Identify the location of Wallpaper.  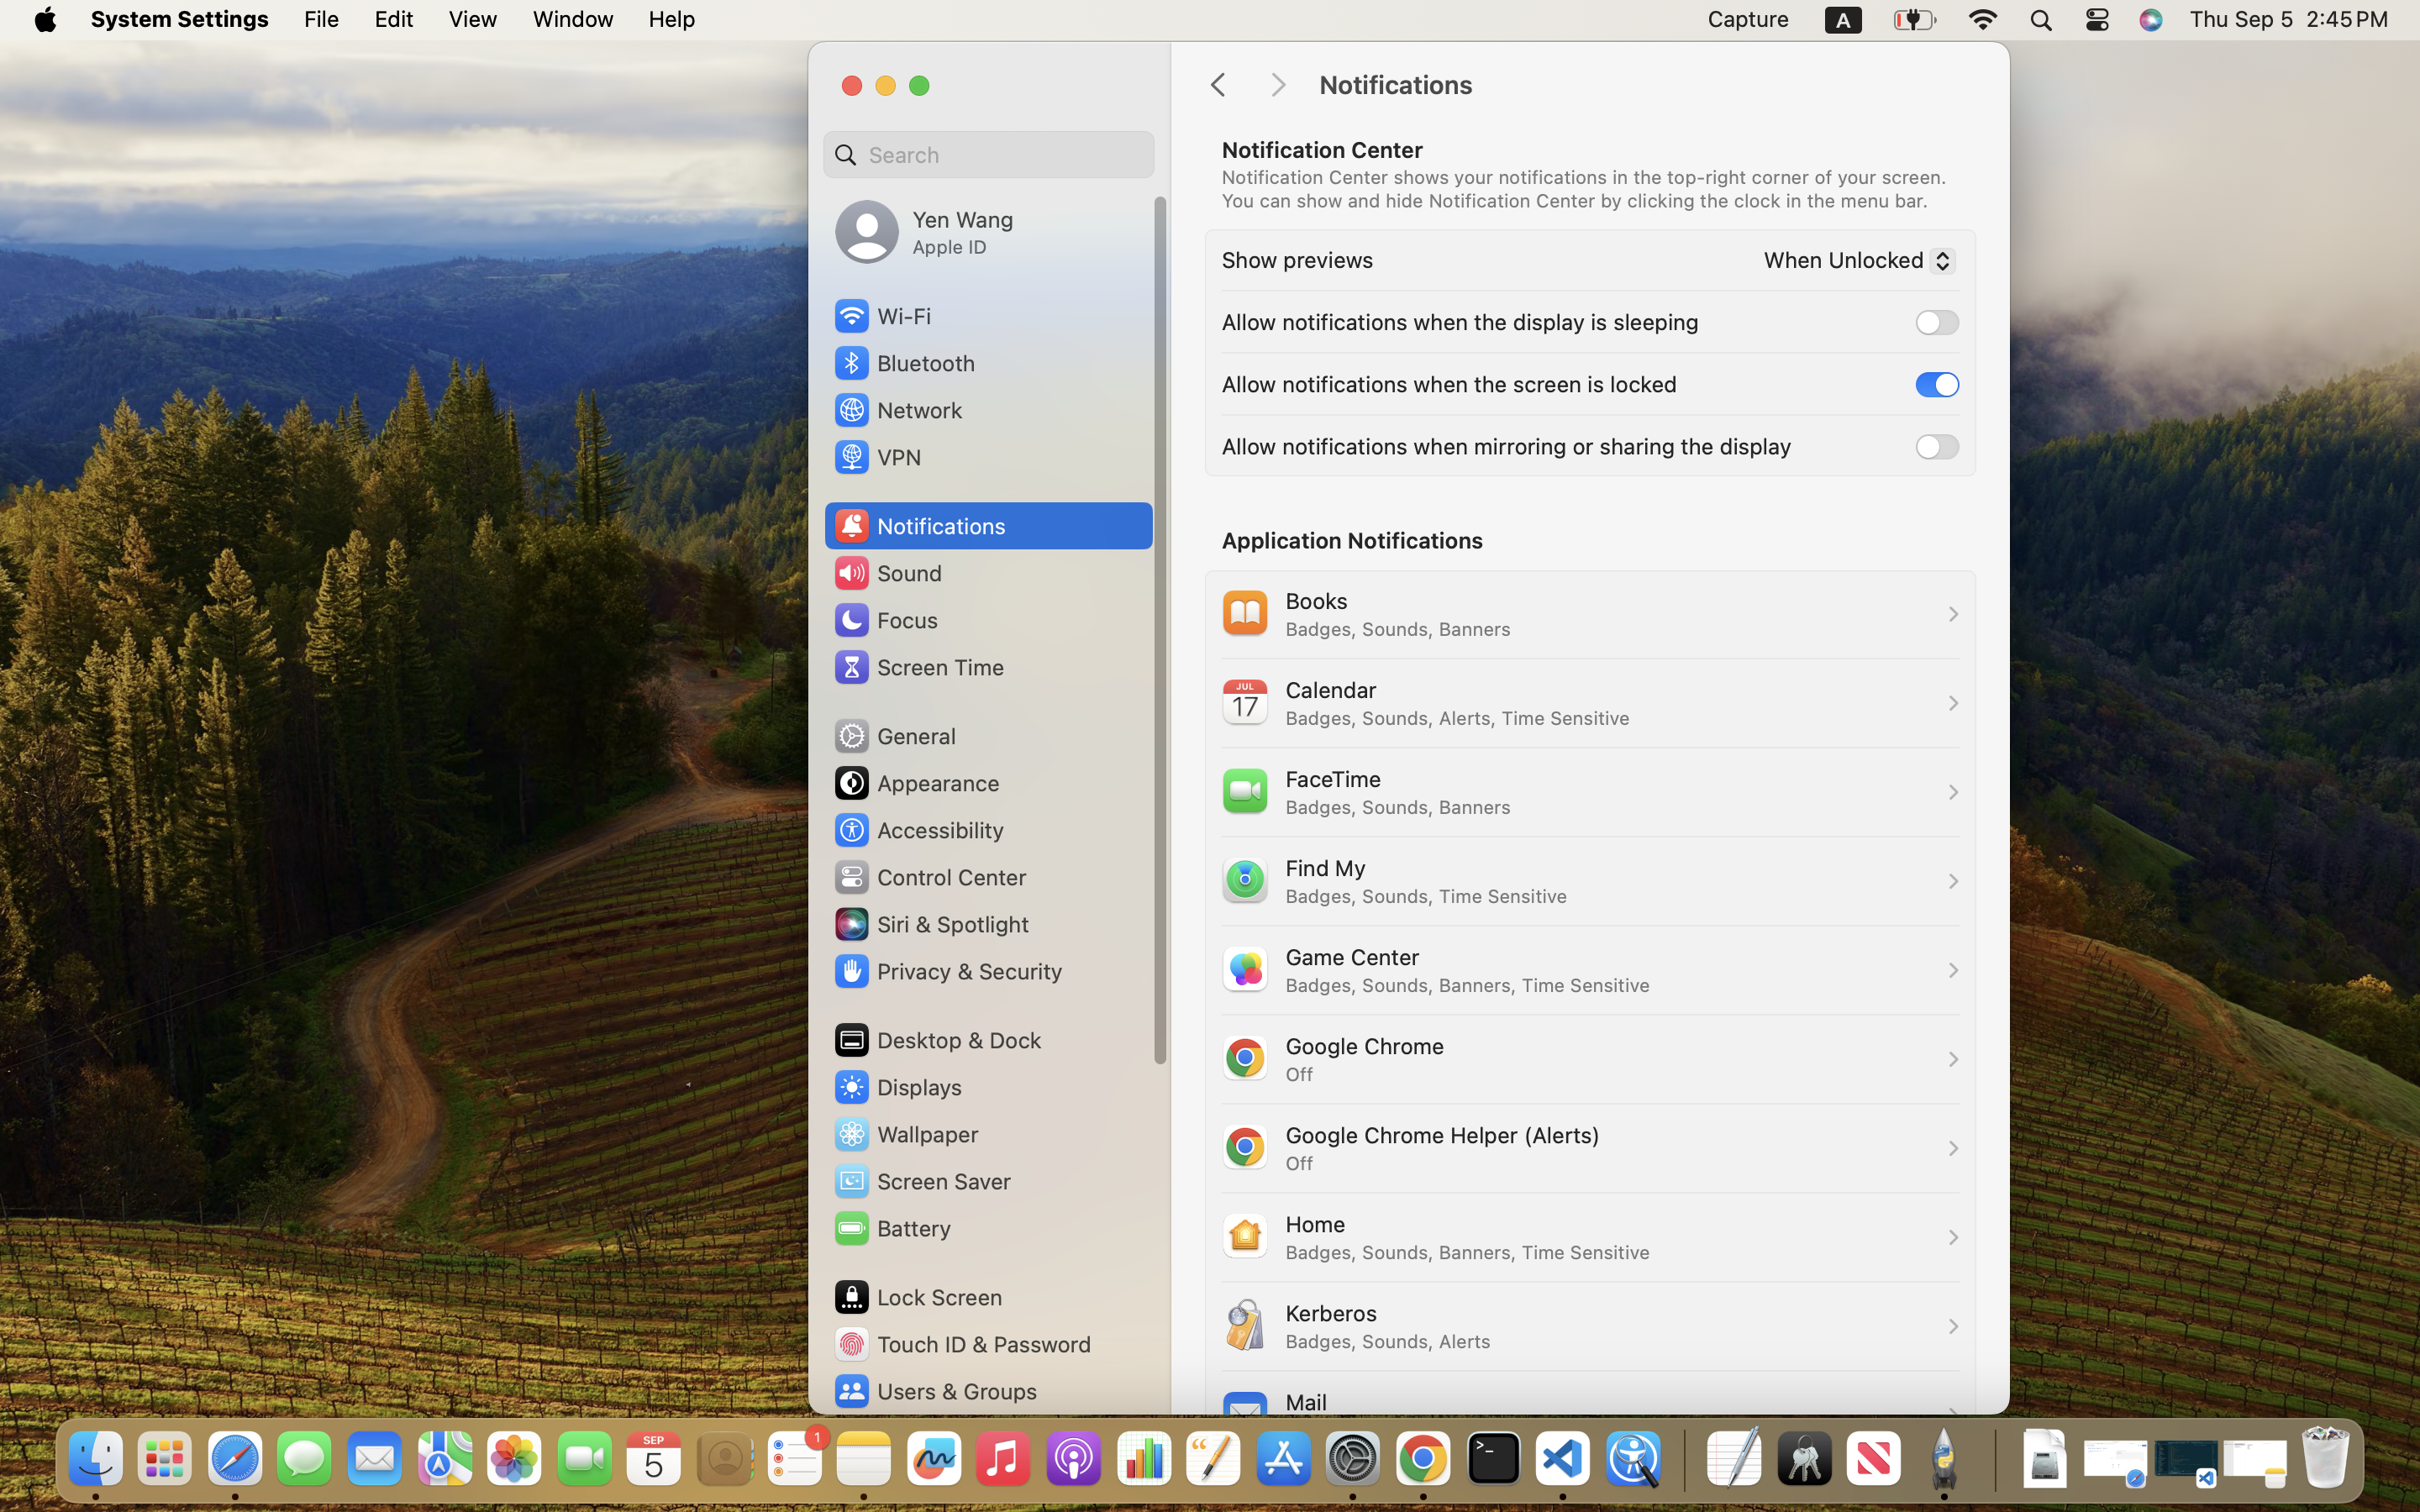
(905, 1134).